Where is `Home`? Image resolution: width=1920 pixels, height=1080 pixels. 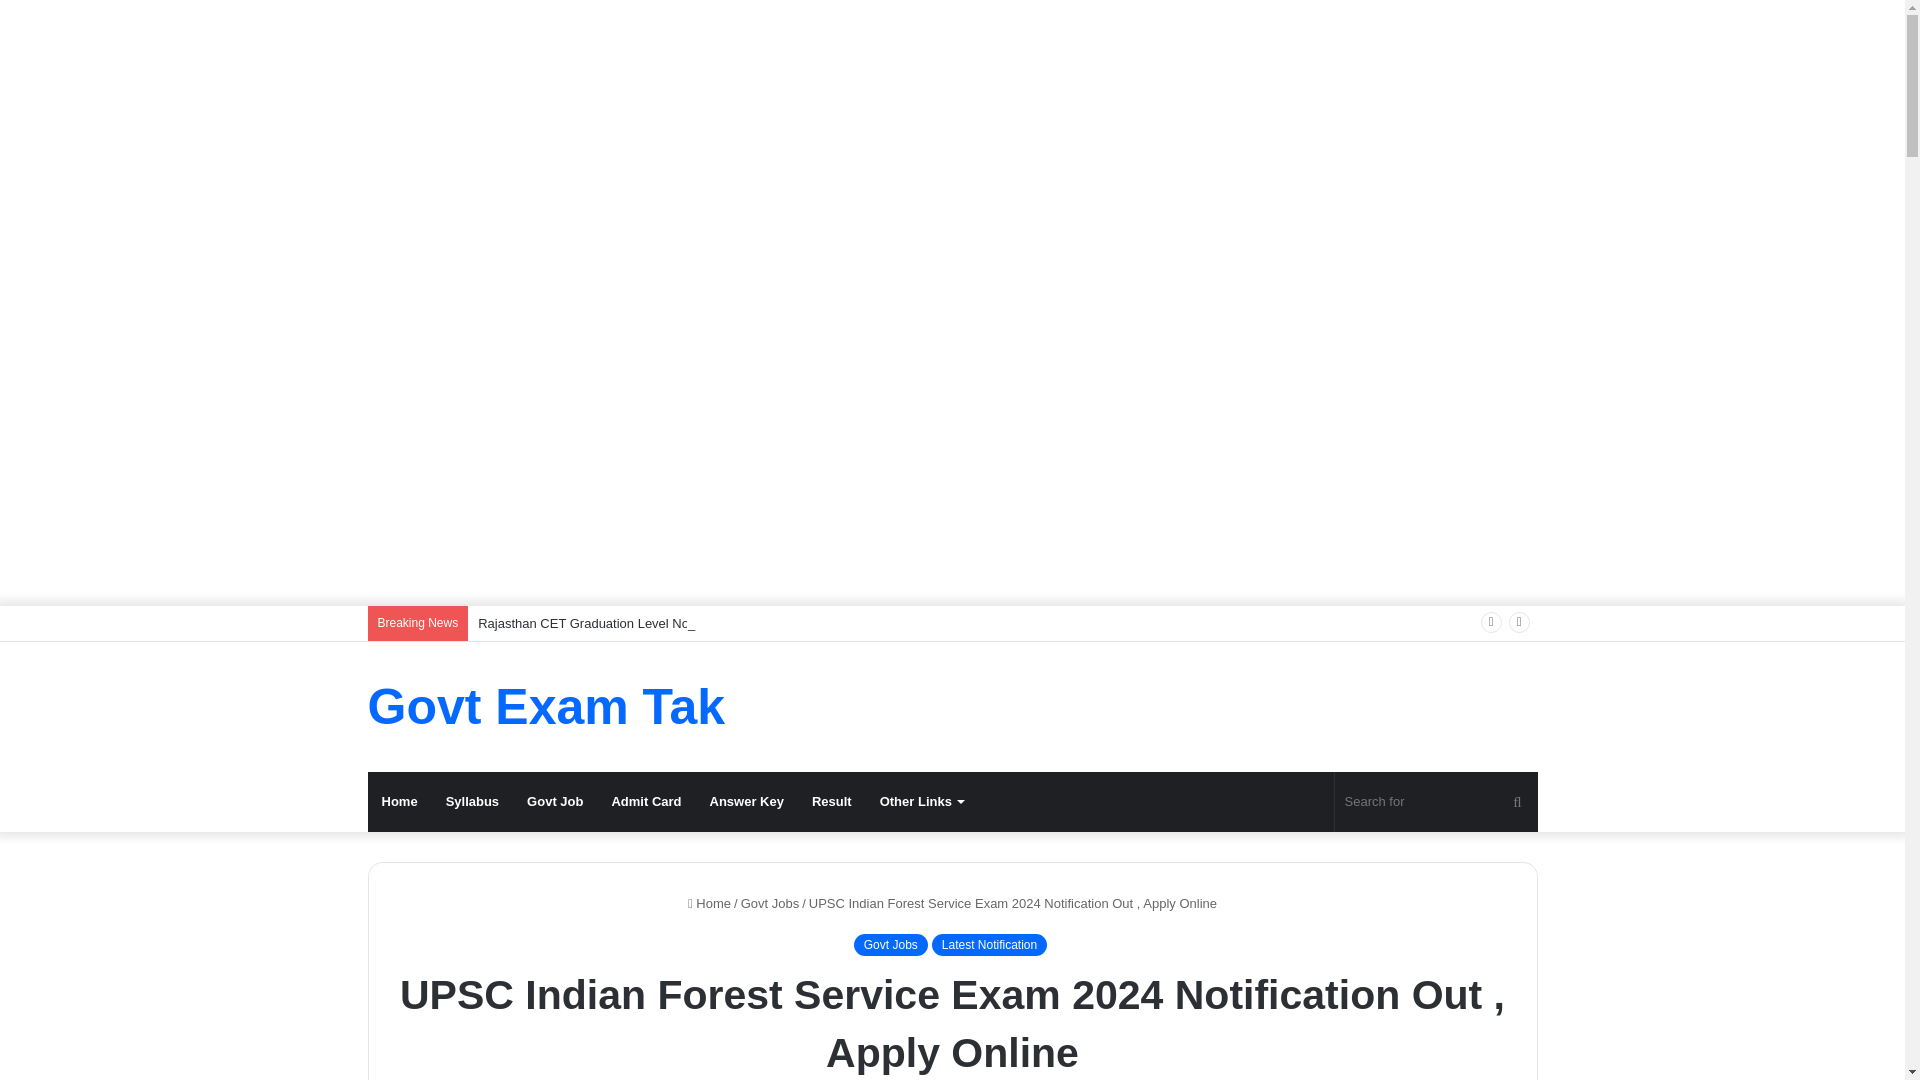 Home is located at coordinates (400, 802).